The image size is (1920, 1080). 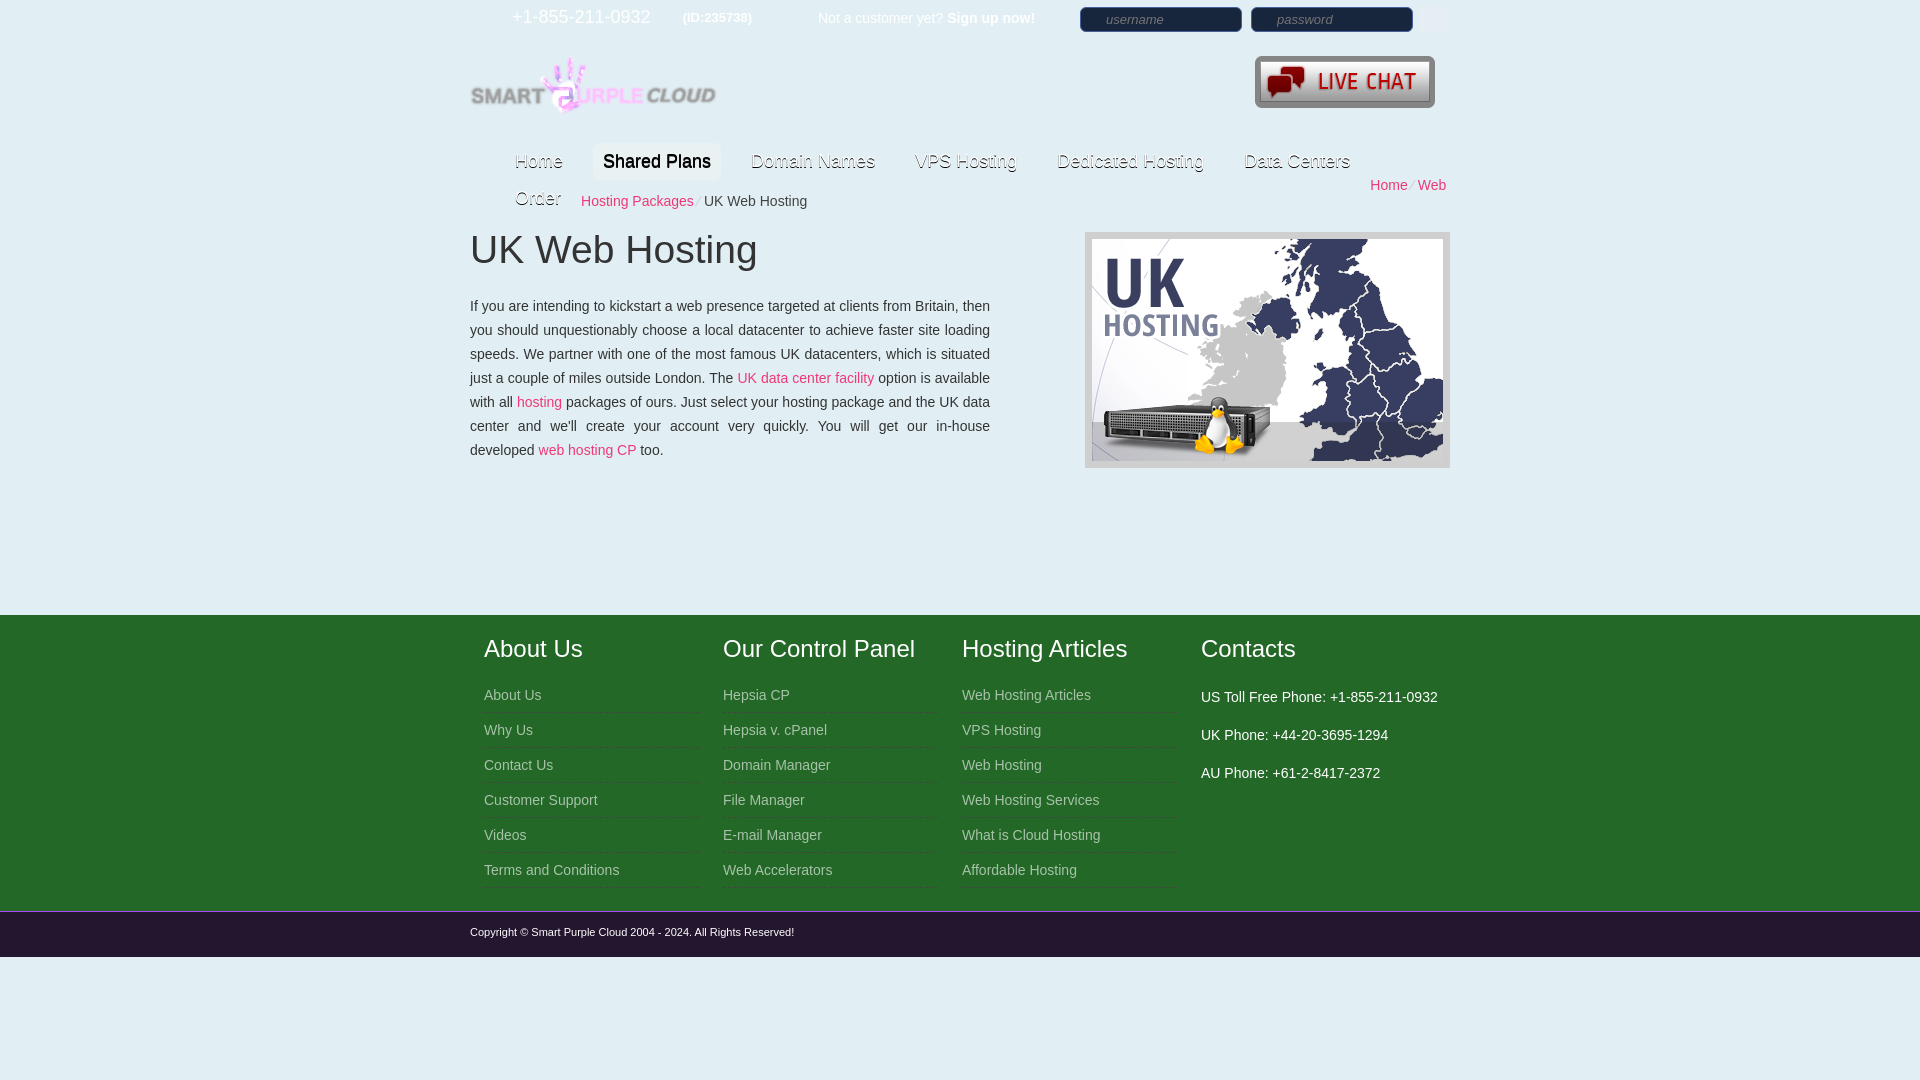 What do you see at coordinates (595, 85) in the screenshot?
I see `Smart Purple Cloud` at bounding box center [595, 85].